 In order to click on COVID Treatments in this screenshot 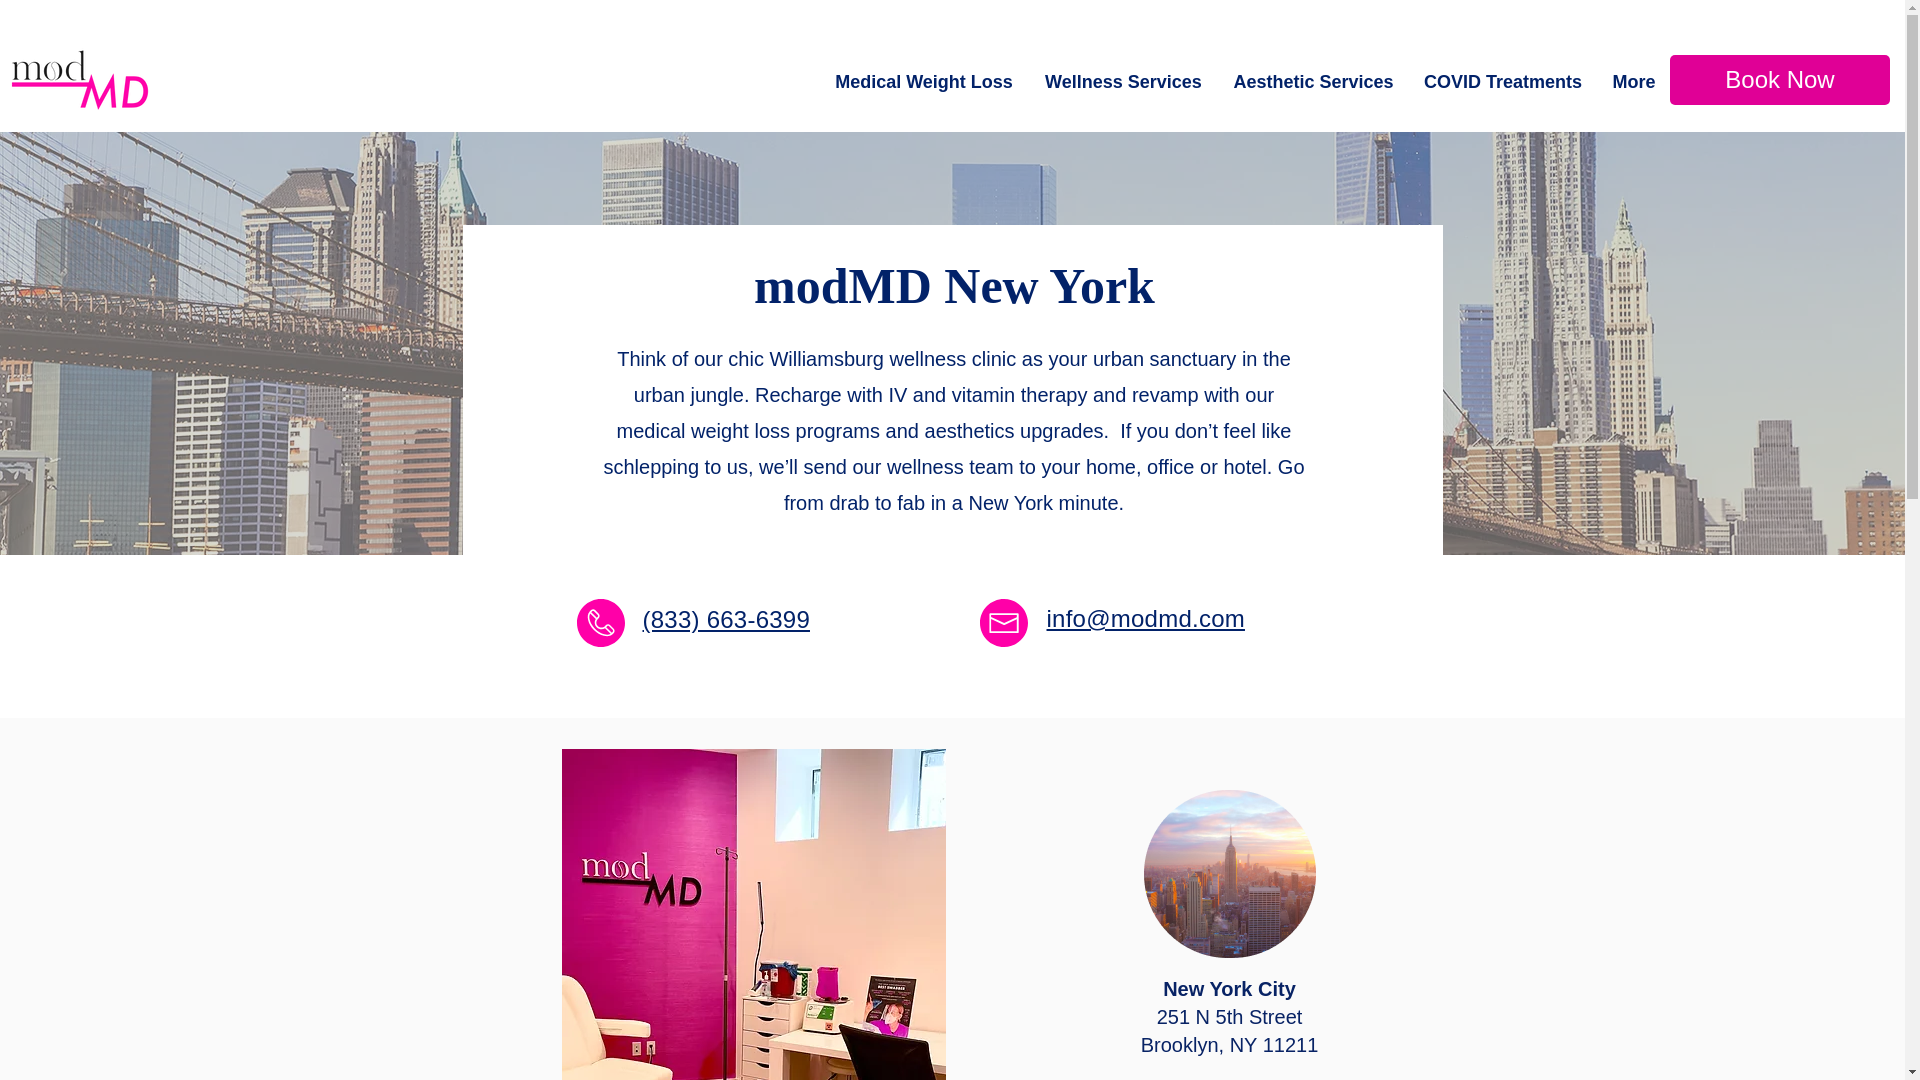, I will do `click(1503, 82)`.